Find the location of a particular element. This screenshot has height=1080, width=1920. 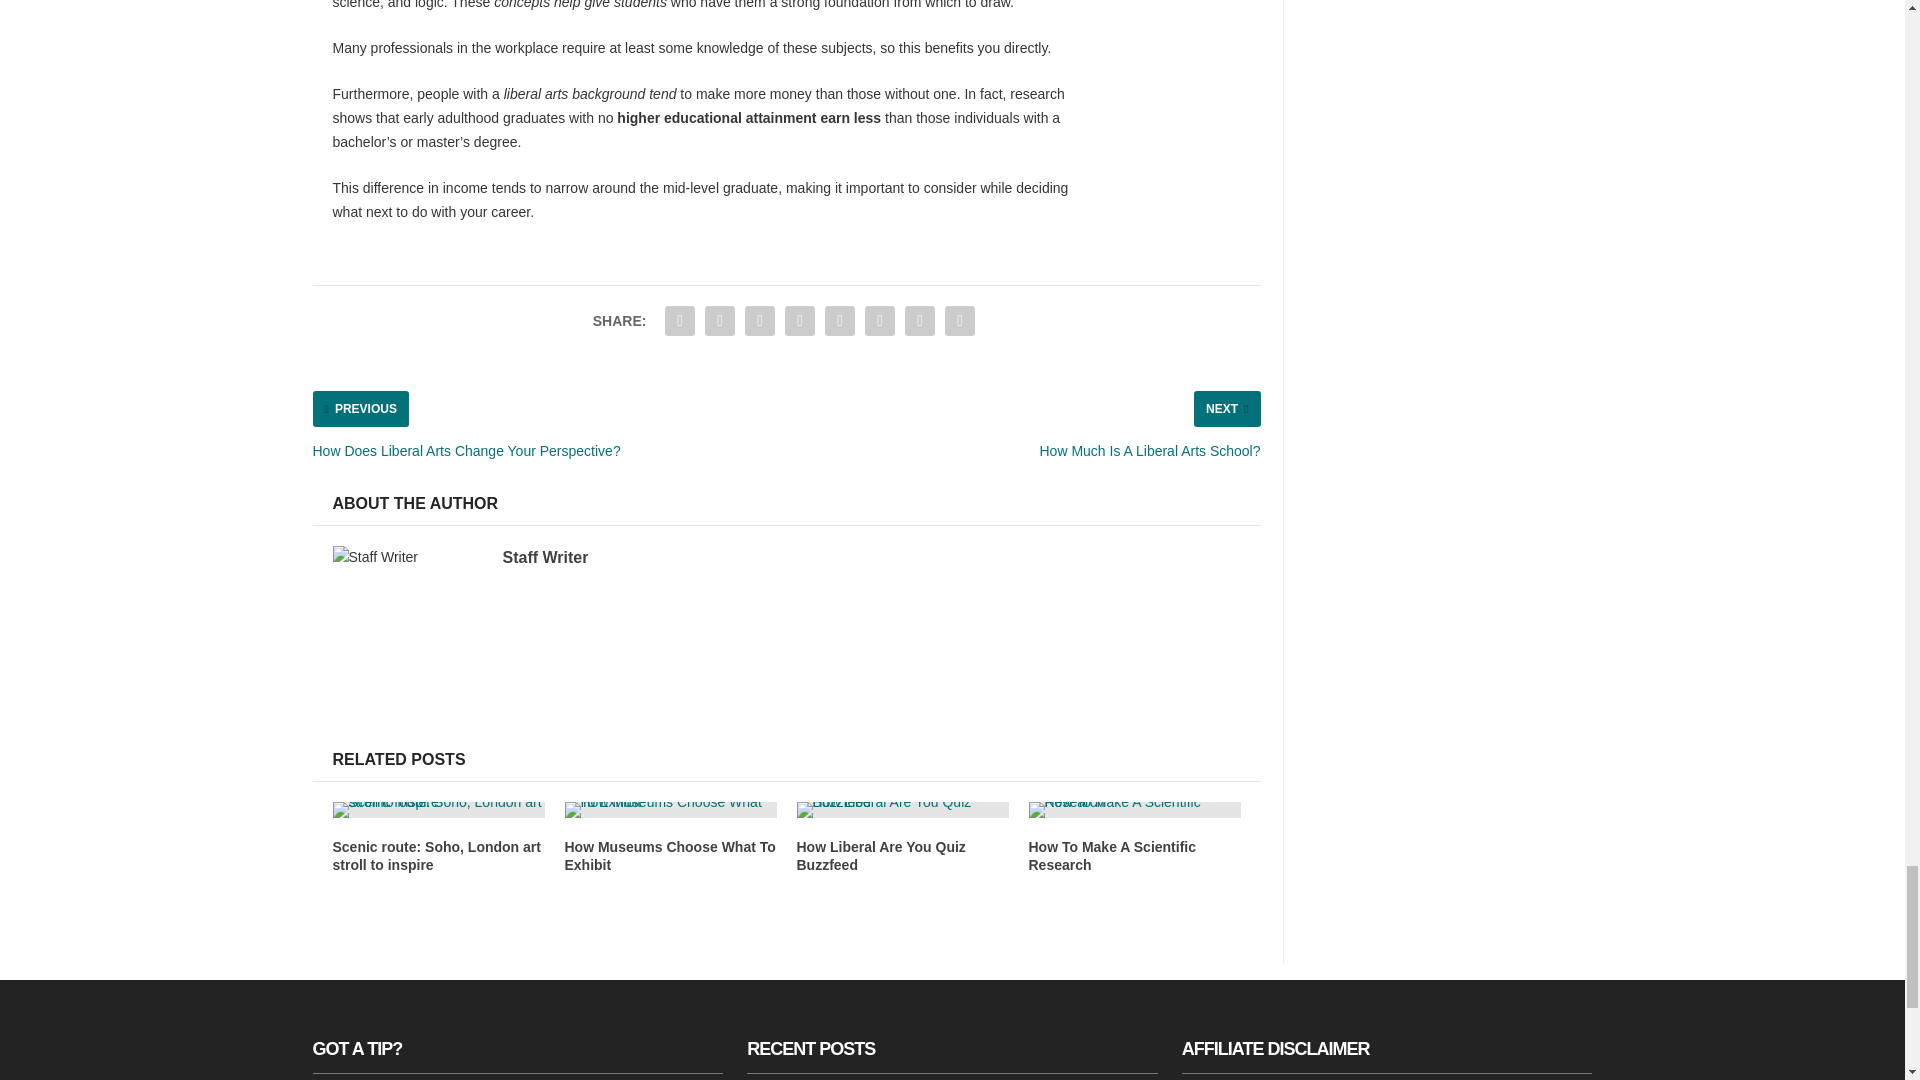

Staff Writer is located at coordinates (544, 556).